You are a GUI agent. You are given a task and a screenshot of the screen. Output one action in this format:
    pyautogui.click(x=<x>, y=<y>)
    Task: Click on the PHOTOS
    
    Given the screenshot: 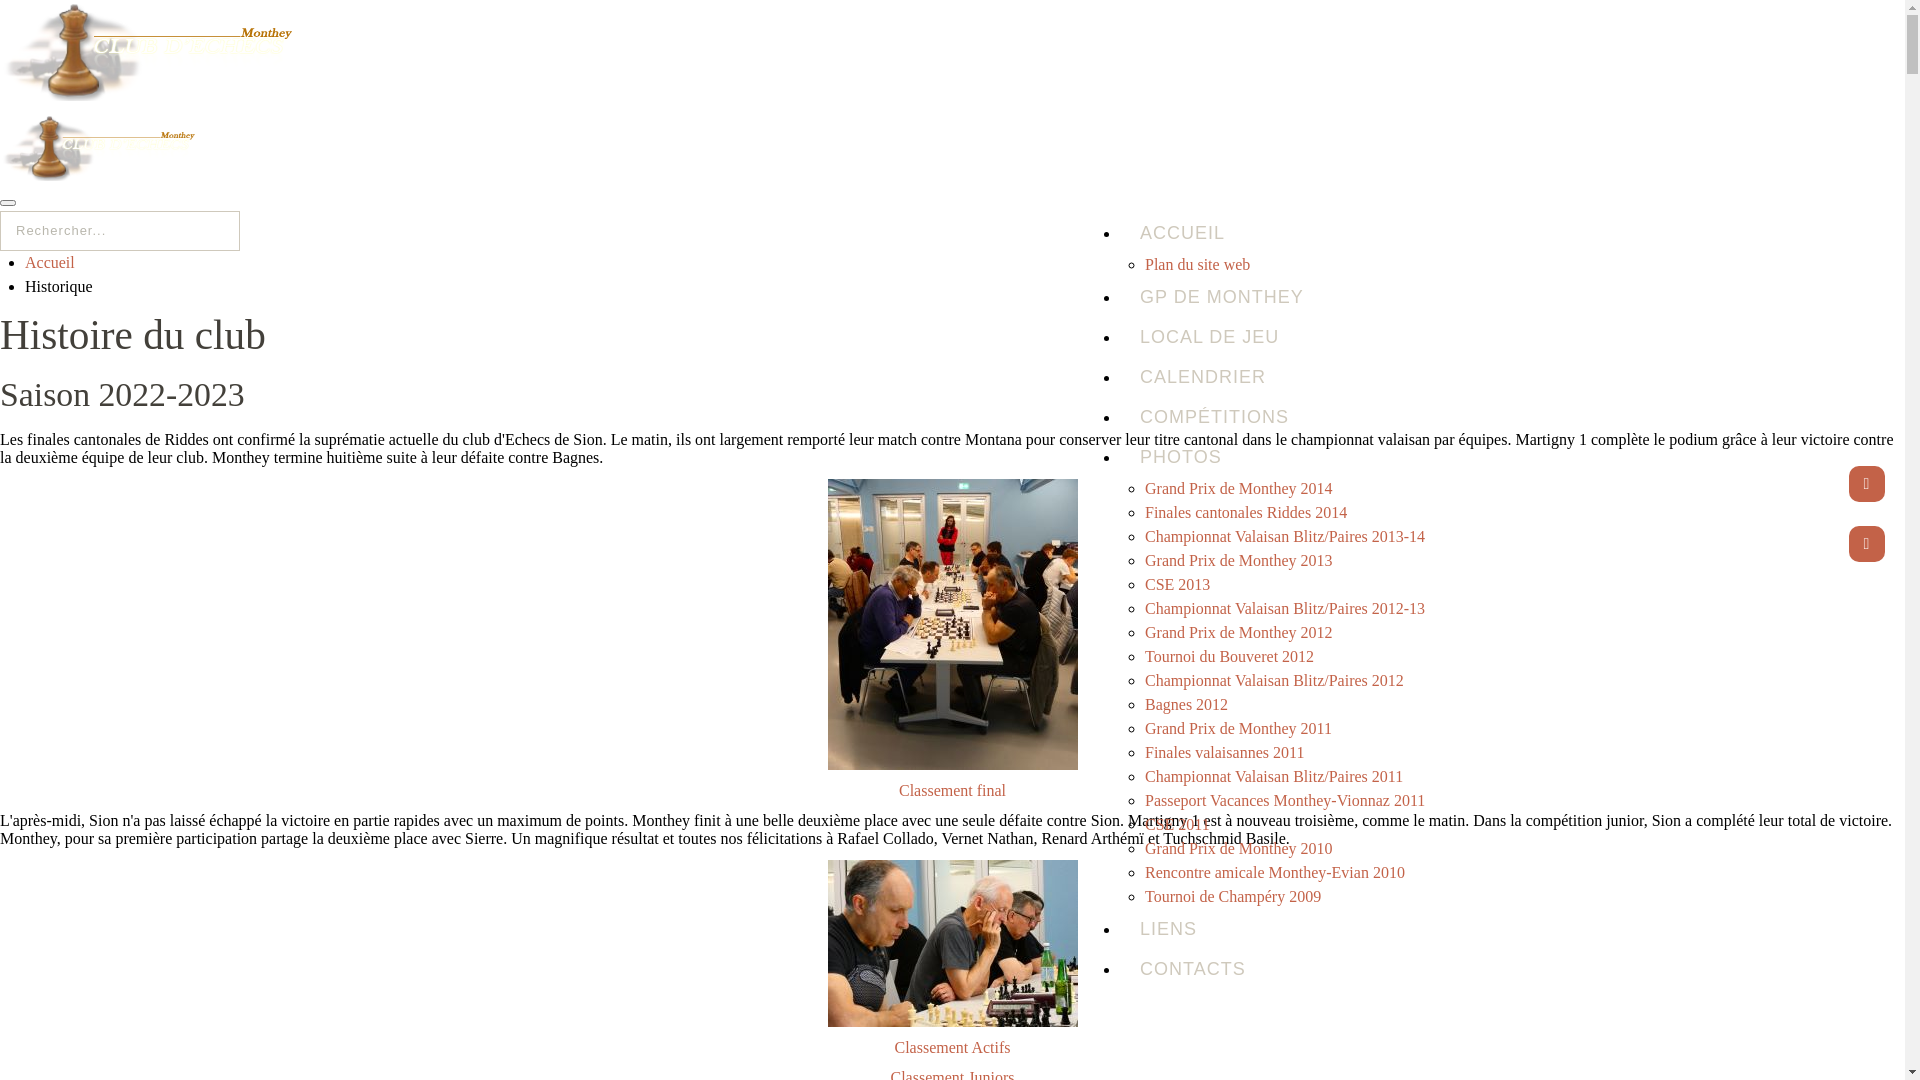 What is the action you would take?
    pyautogui.click(x=1488, y=457)
    